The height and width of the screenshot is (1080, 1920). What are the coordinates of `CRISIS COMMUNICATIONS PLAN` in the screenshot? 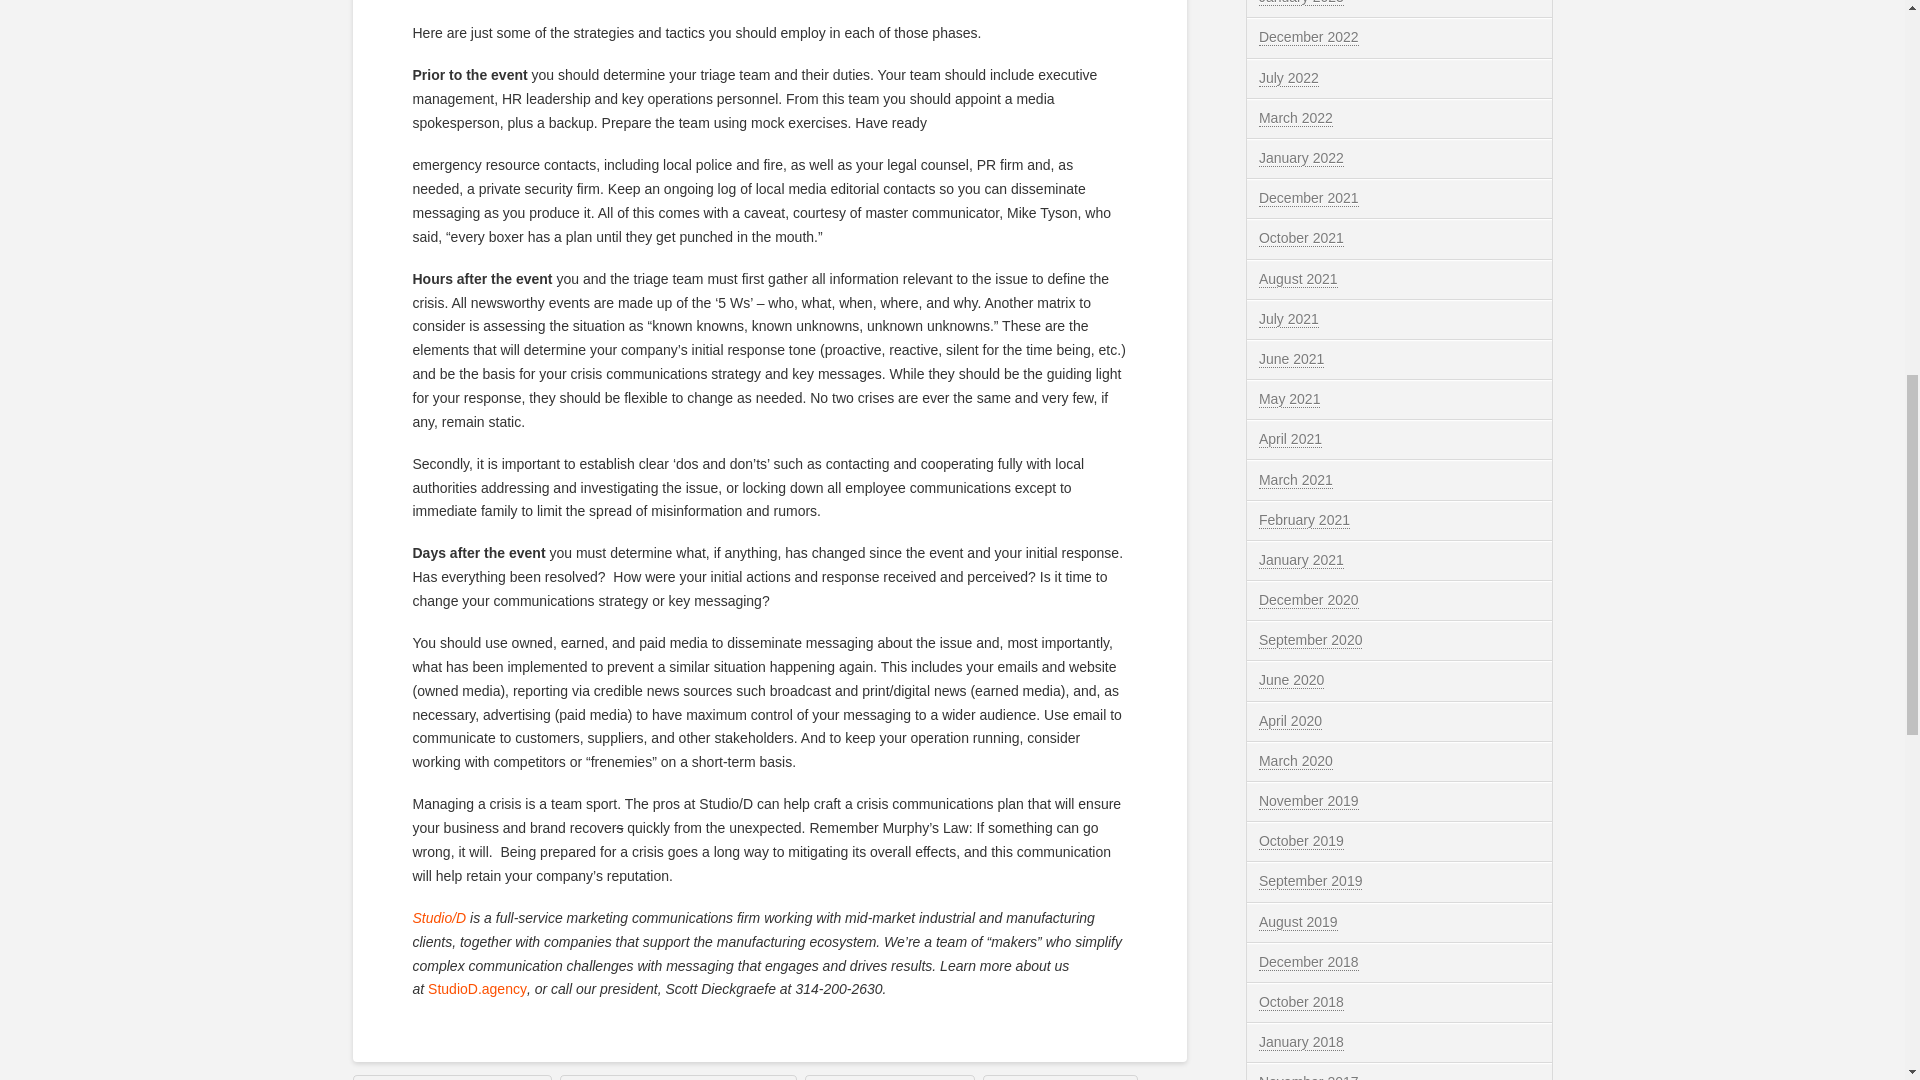 It's located at (678, 1077).